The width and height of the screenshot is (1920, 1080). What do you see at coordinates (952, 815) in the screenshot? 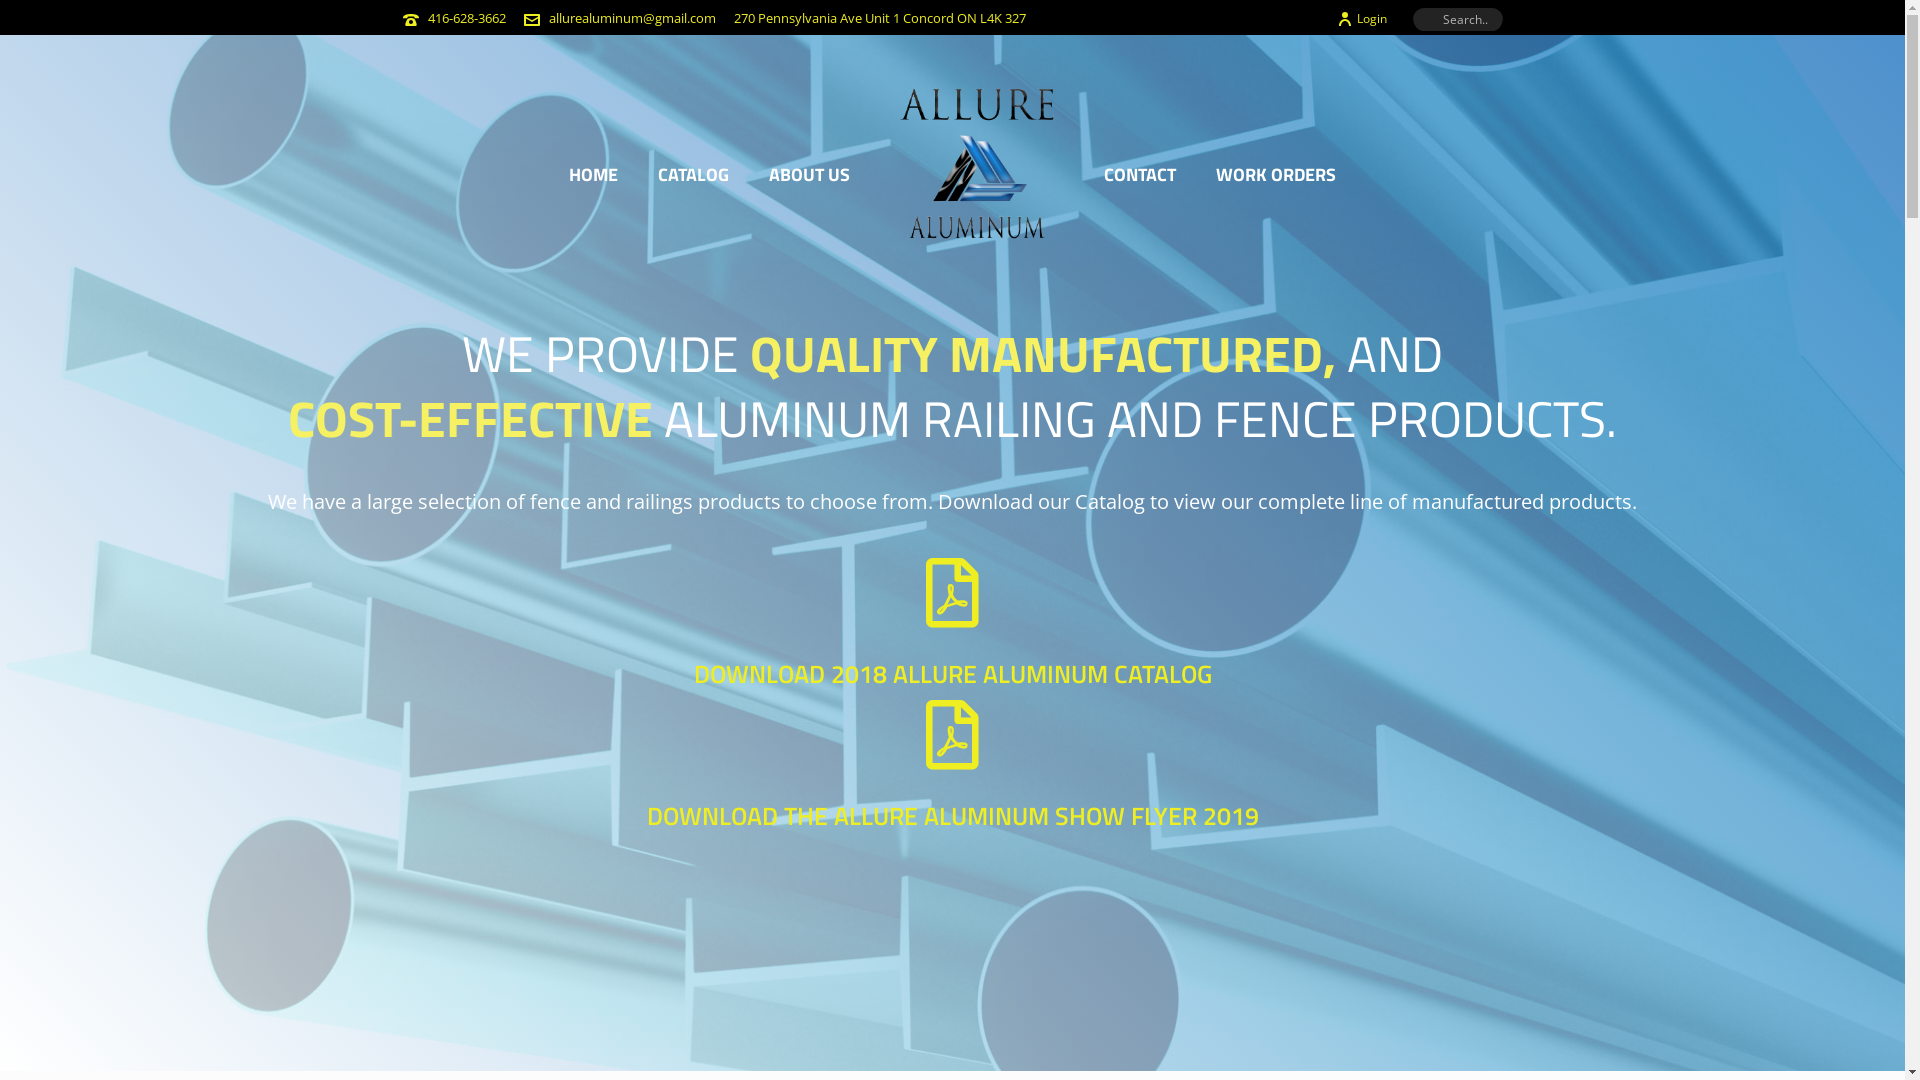
I see `DOWNLOAD THE ALLURE ALUMINUM SHOW FLYER 2019` at bounding box center [952, 815].